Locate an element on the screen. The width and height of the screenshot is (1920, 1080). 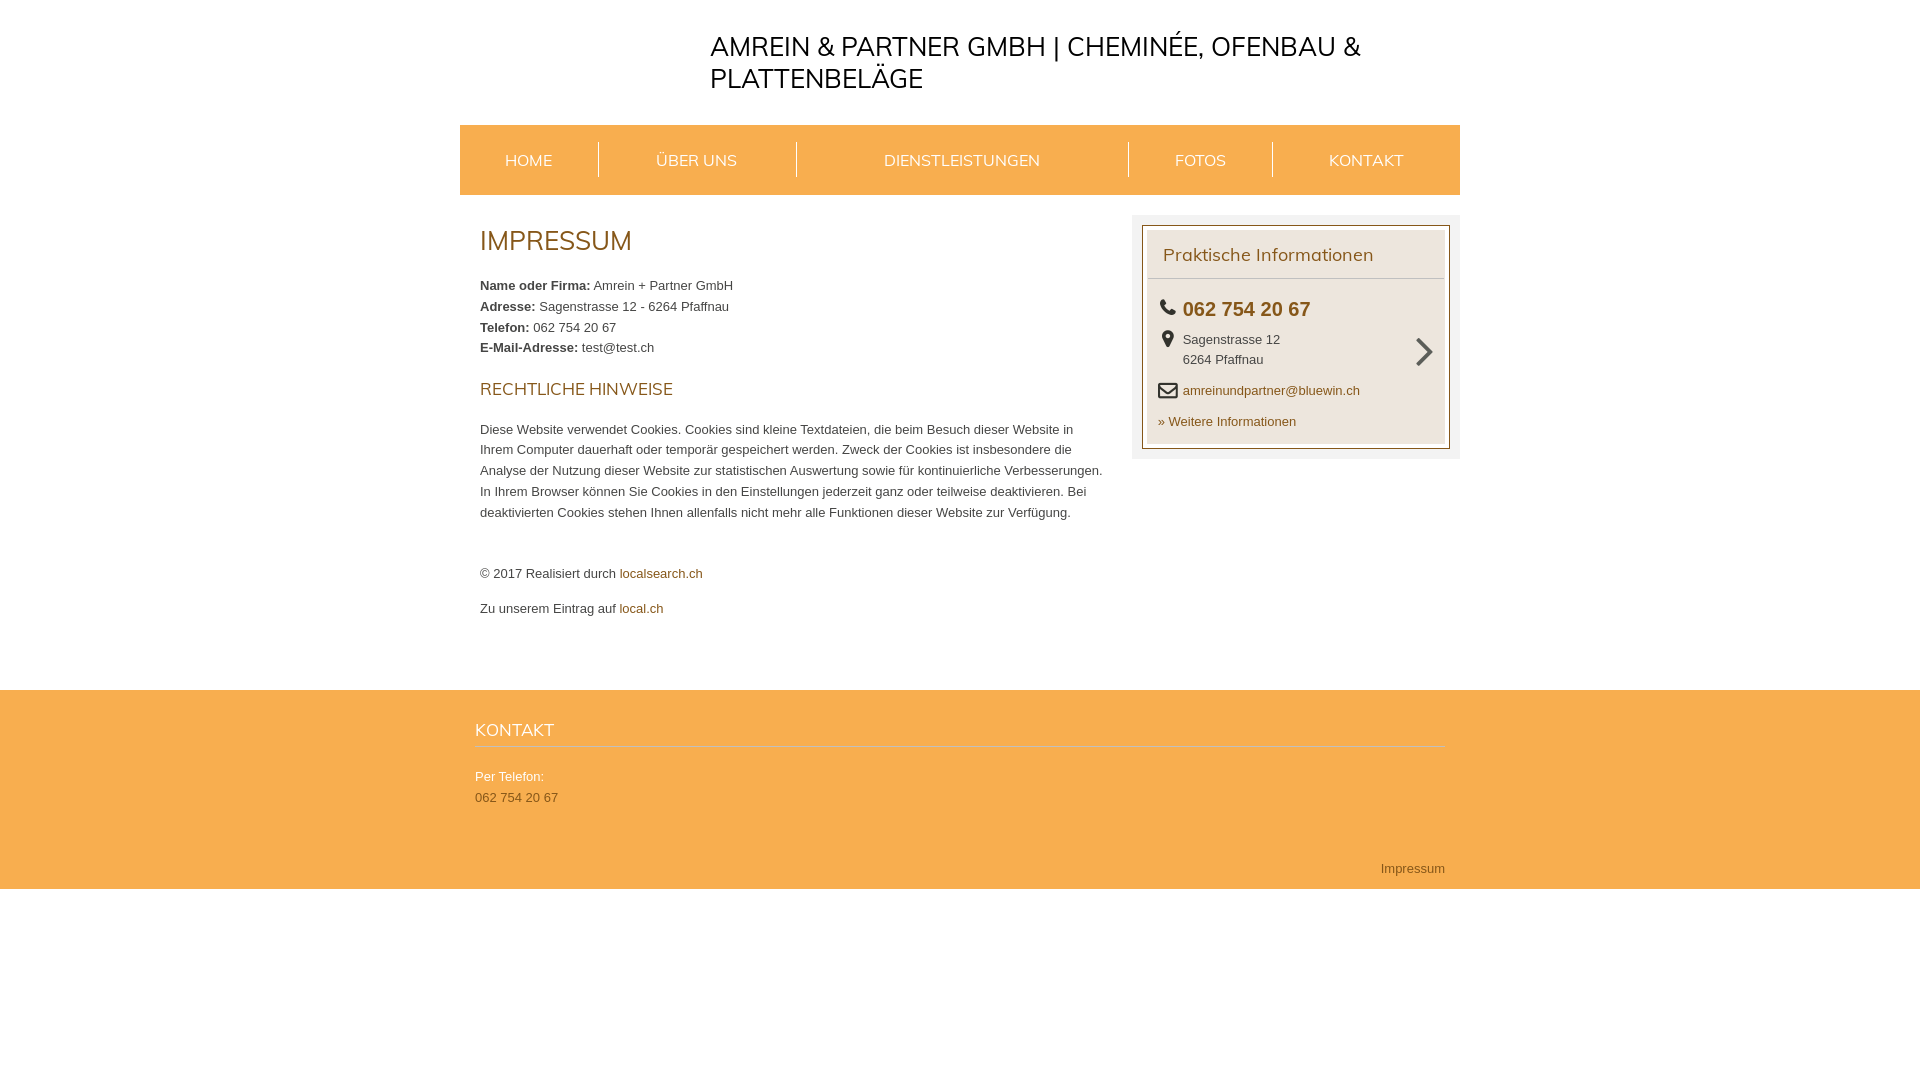
DIENSTLEISTUNGEN is located at coordinates (962, 160).